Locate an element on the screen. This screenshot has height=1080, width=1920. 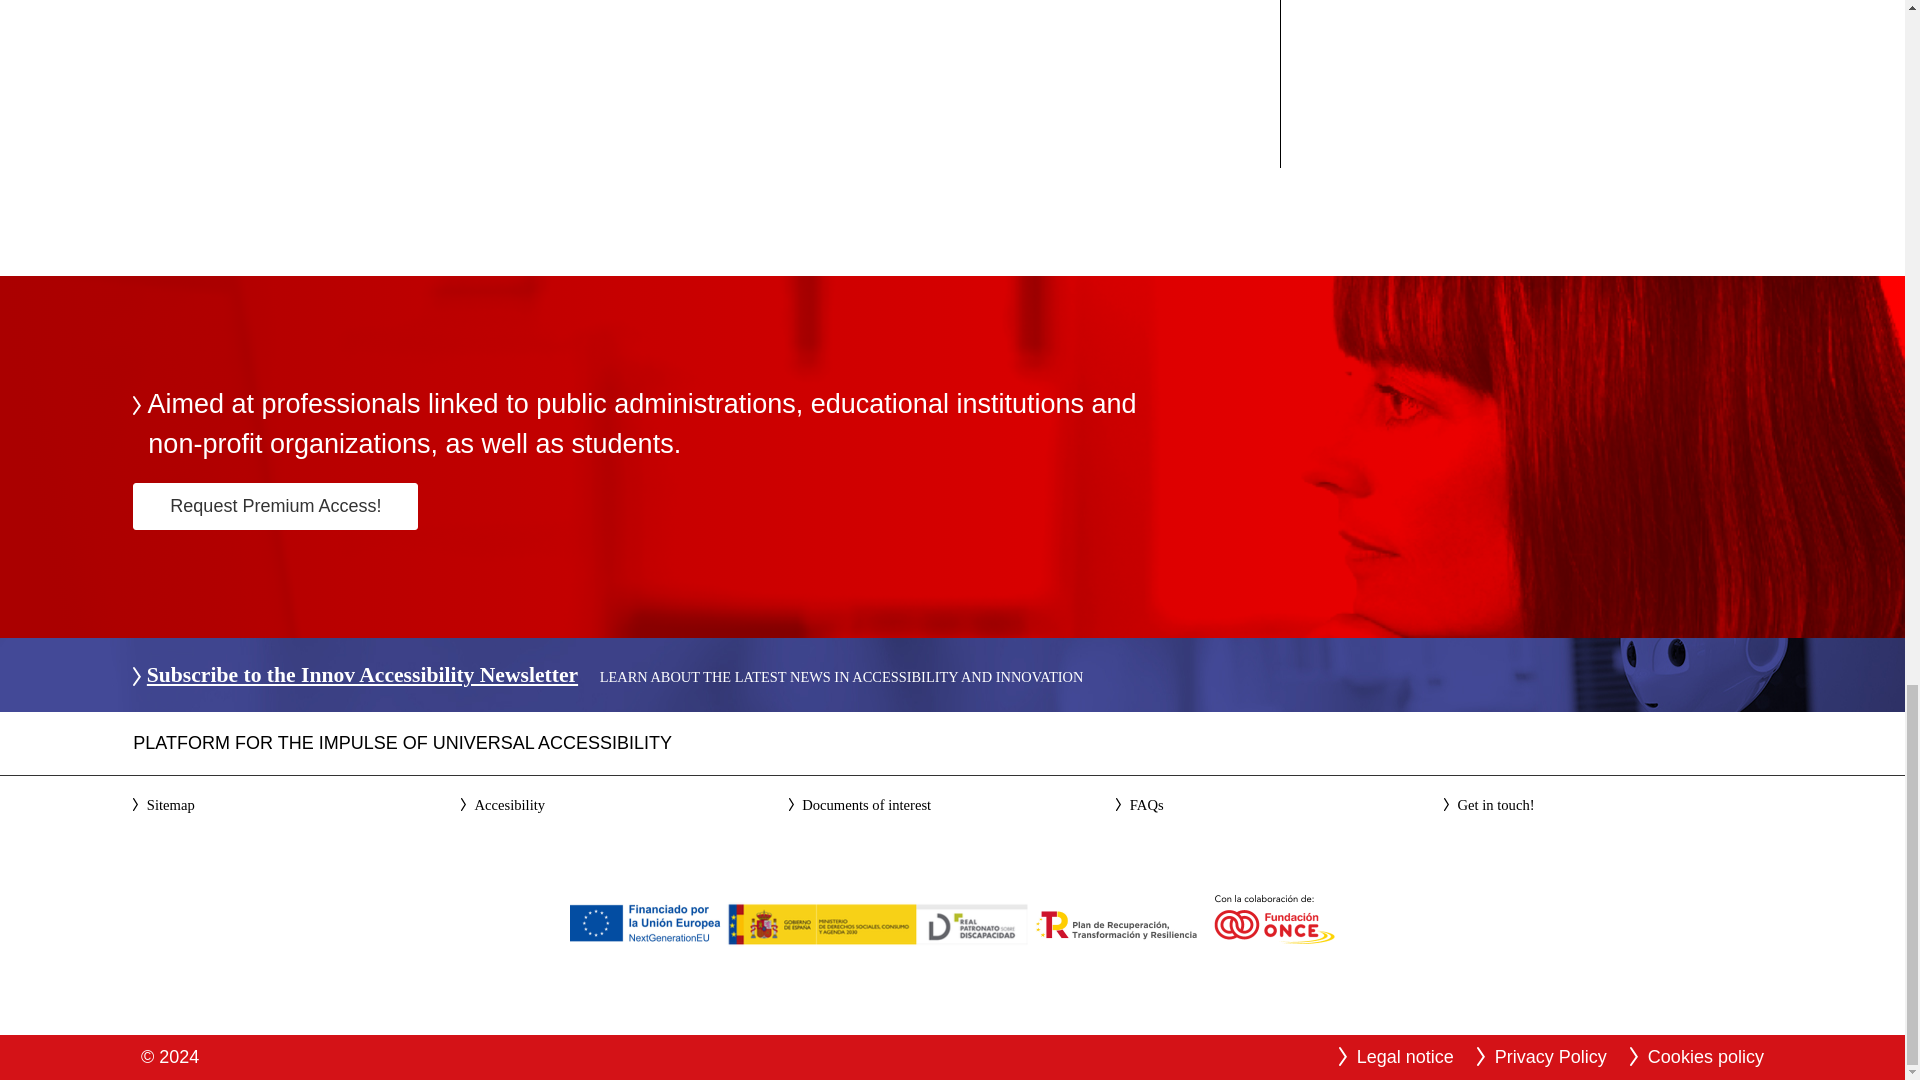
Request Premium Access! is located at coordinates (275, 506).